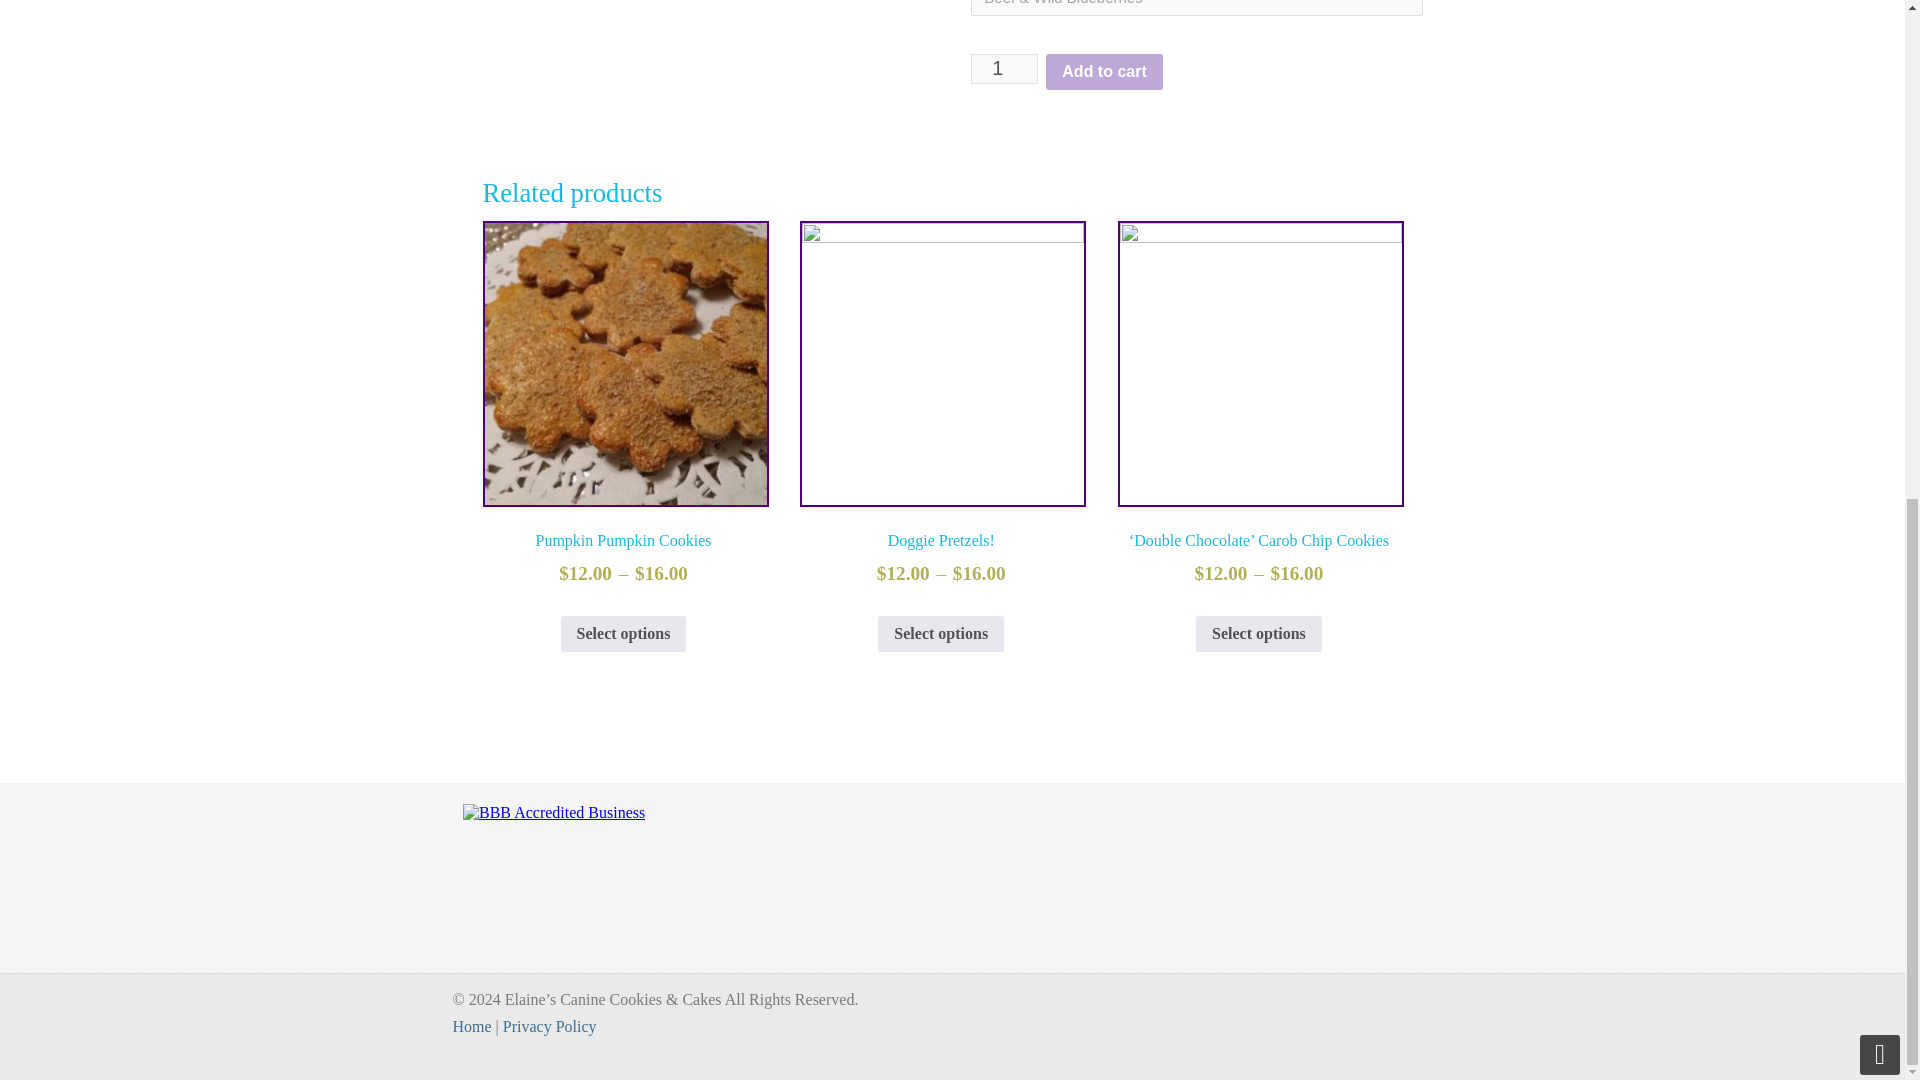 This screenshot has height=1080, width=1920. I want to click on Add to cart, so click(1104, 72).